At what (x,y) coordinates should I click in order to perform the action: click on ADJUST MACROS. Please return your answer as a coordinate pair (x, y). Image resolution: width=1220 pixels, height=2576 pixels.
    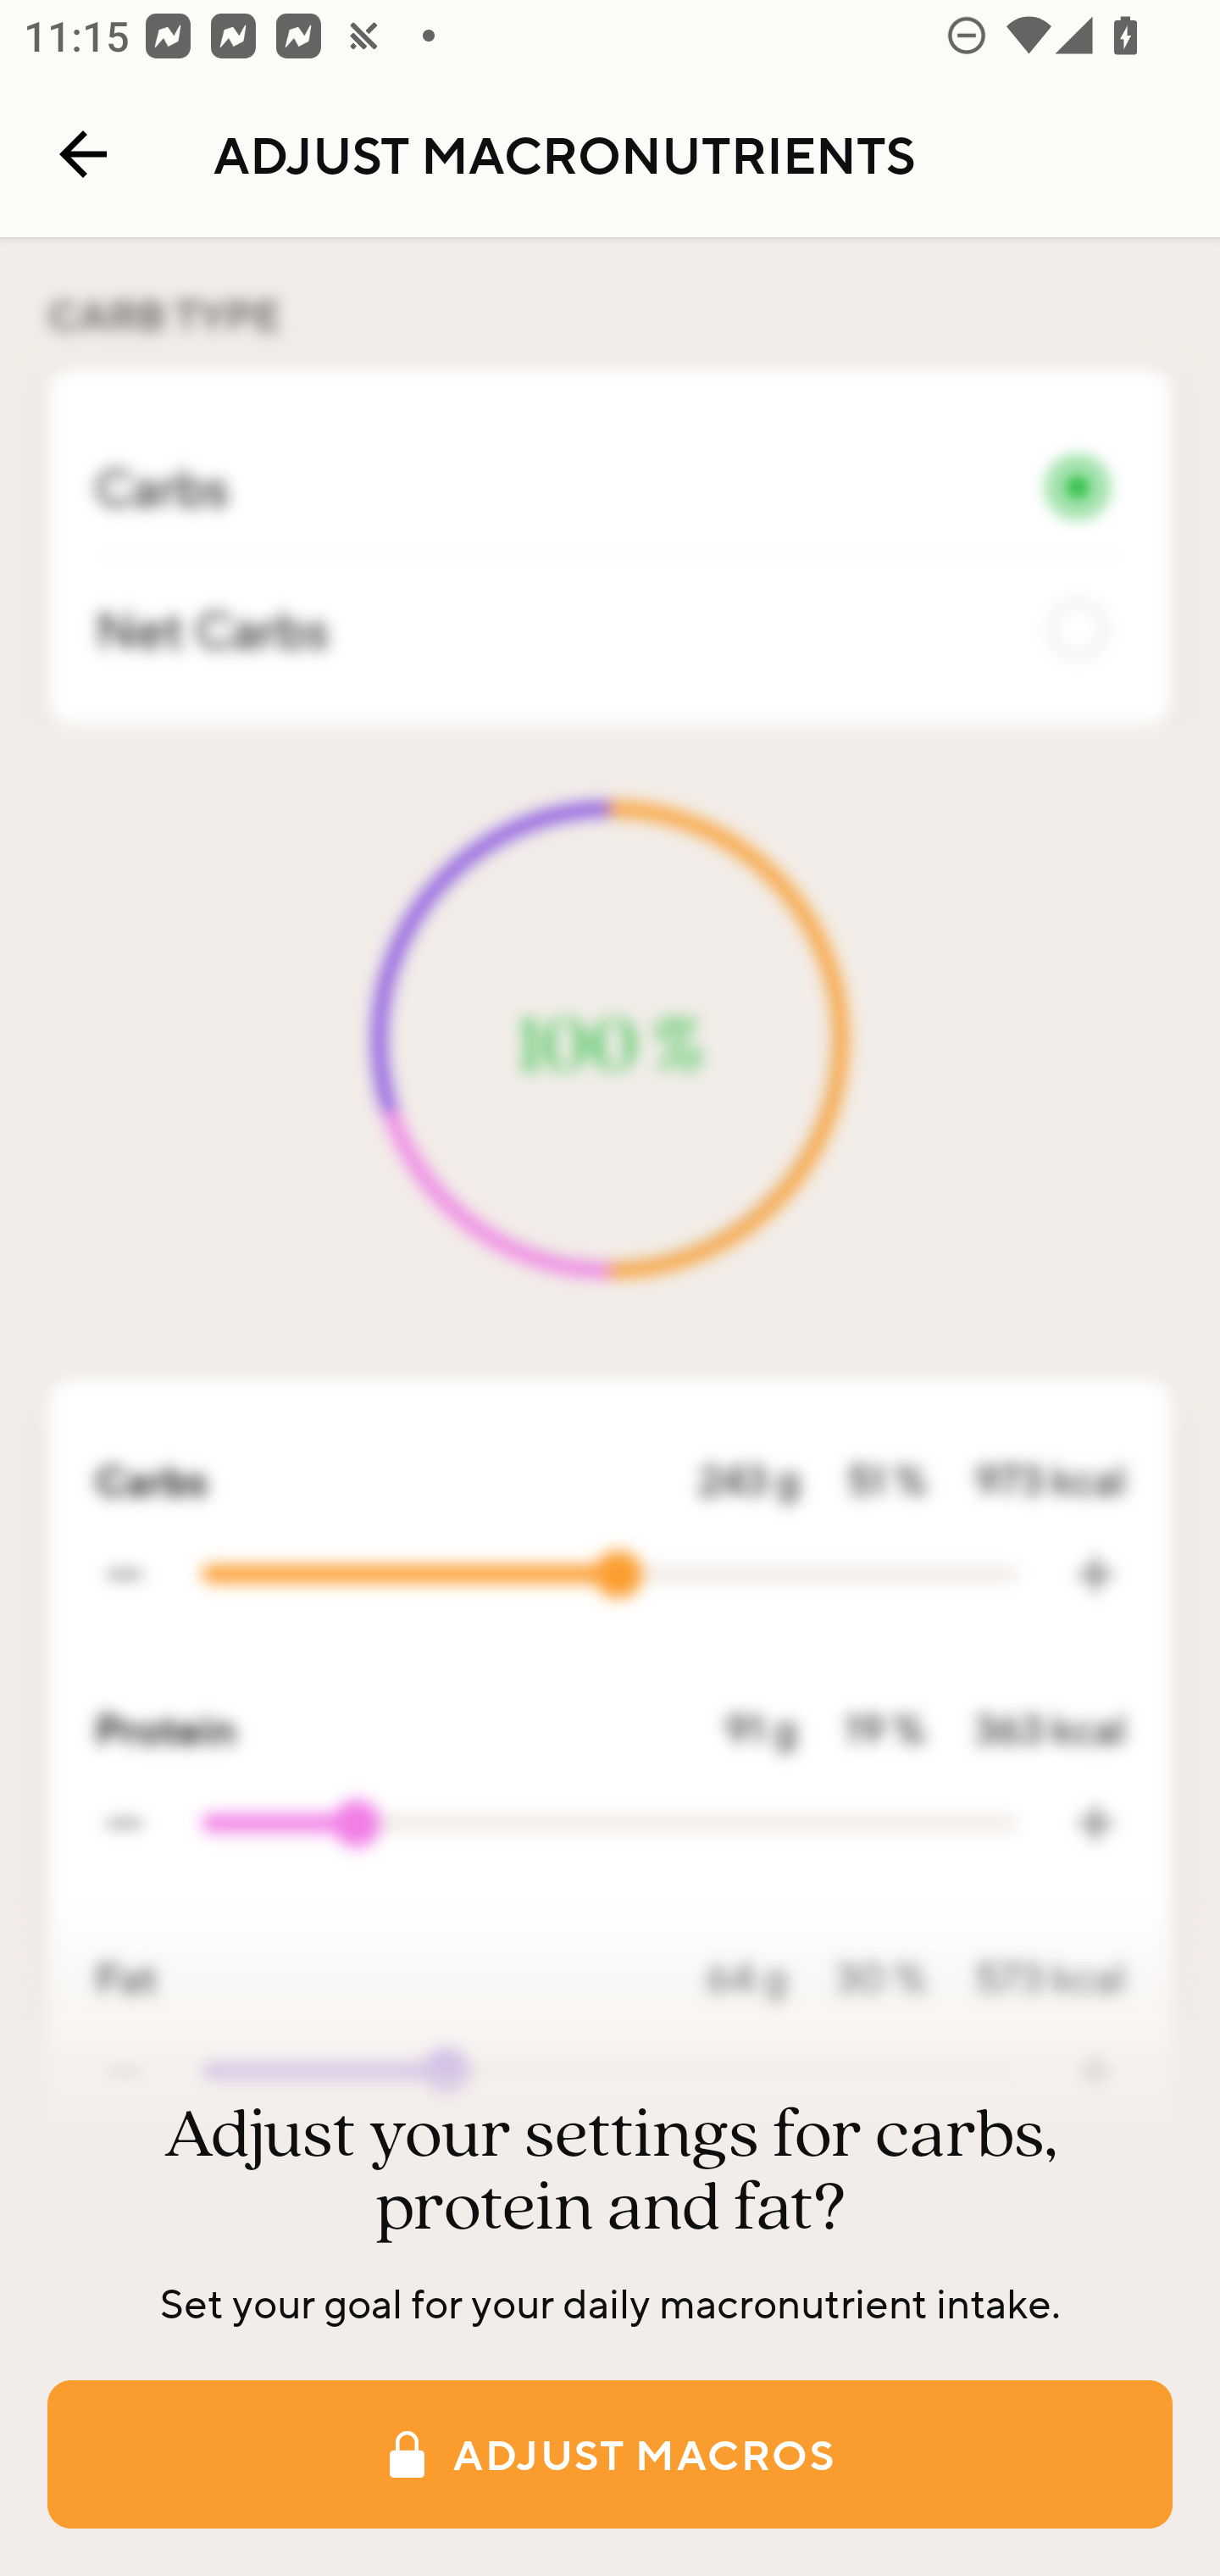
    Looking at the image, I should click on (610, 2454).